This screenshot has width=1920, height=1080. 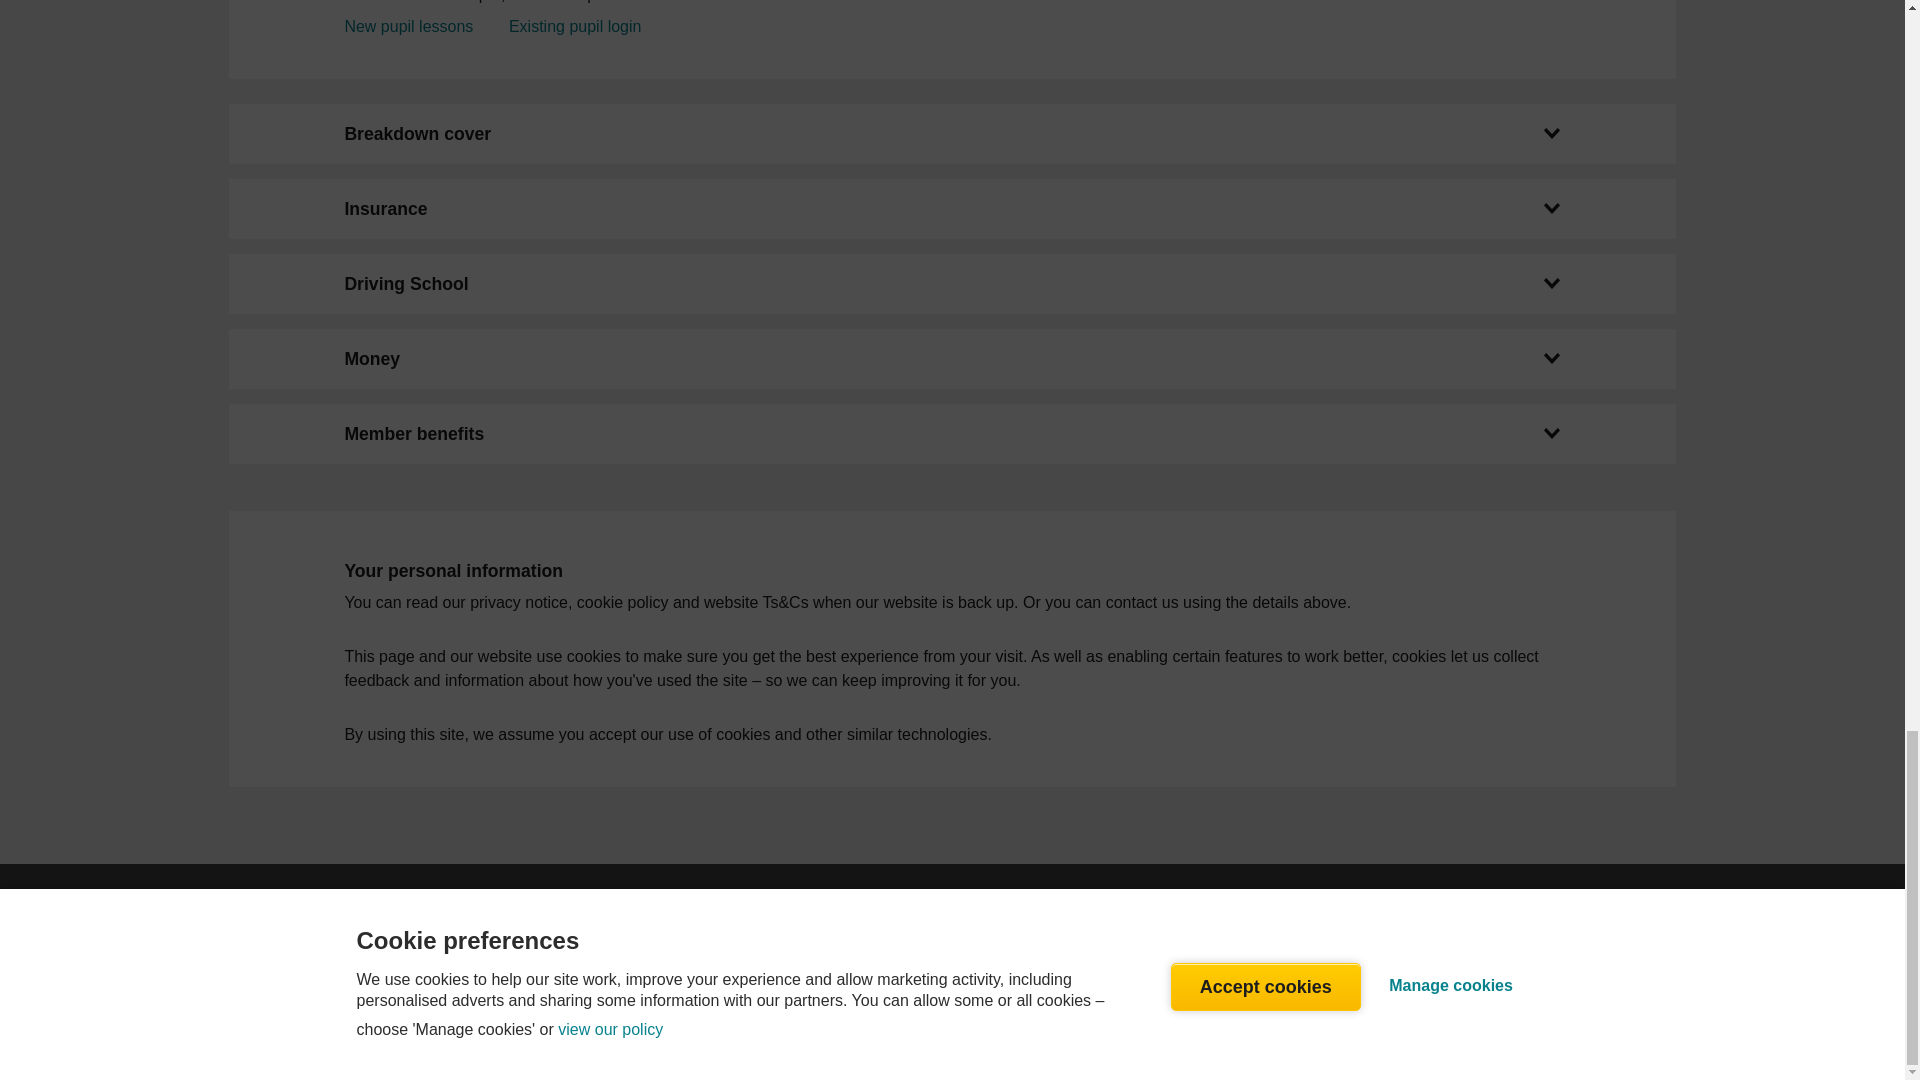 I want to click on AA Press Office, so click(x=416, y=938).